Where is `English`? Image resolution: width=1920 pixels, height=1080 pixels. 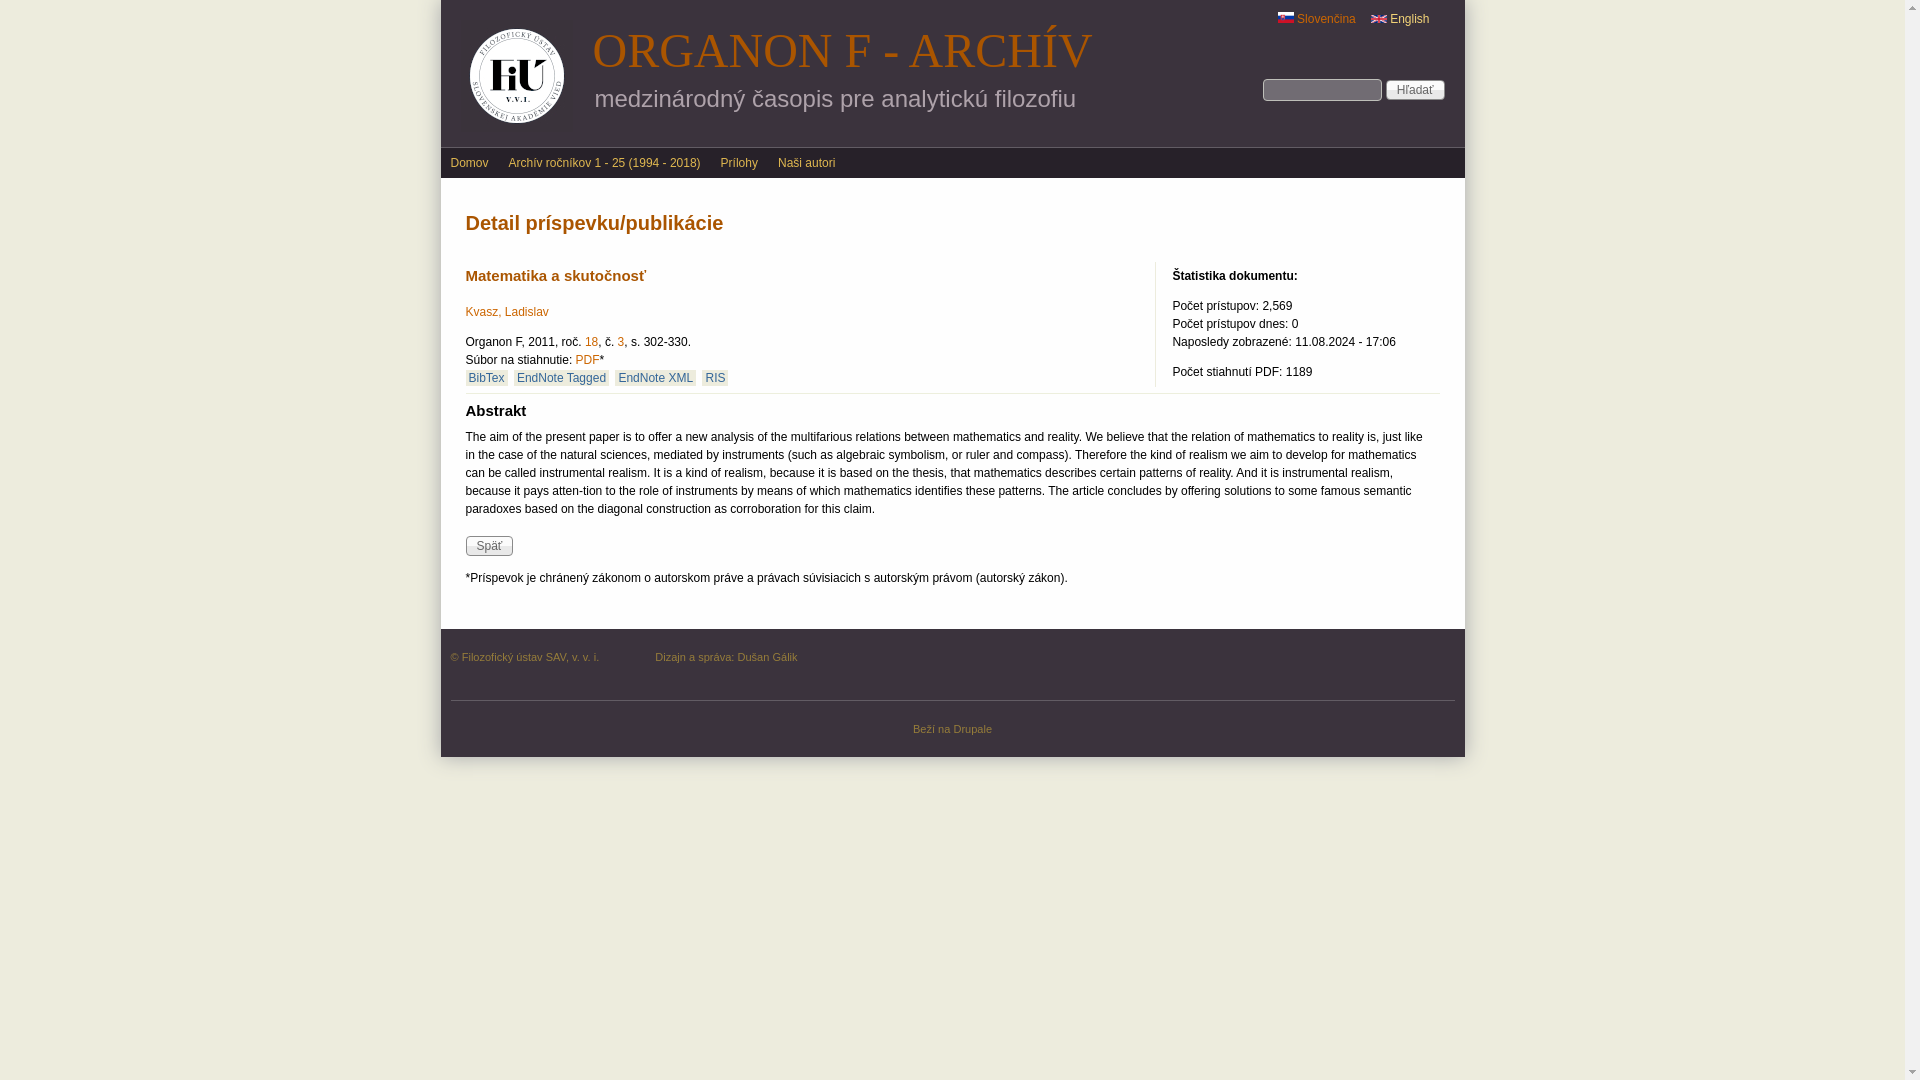 English is located at coordinates (1378, 18).